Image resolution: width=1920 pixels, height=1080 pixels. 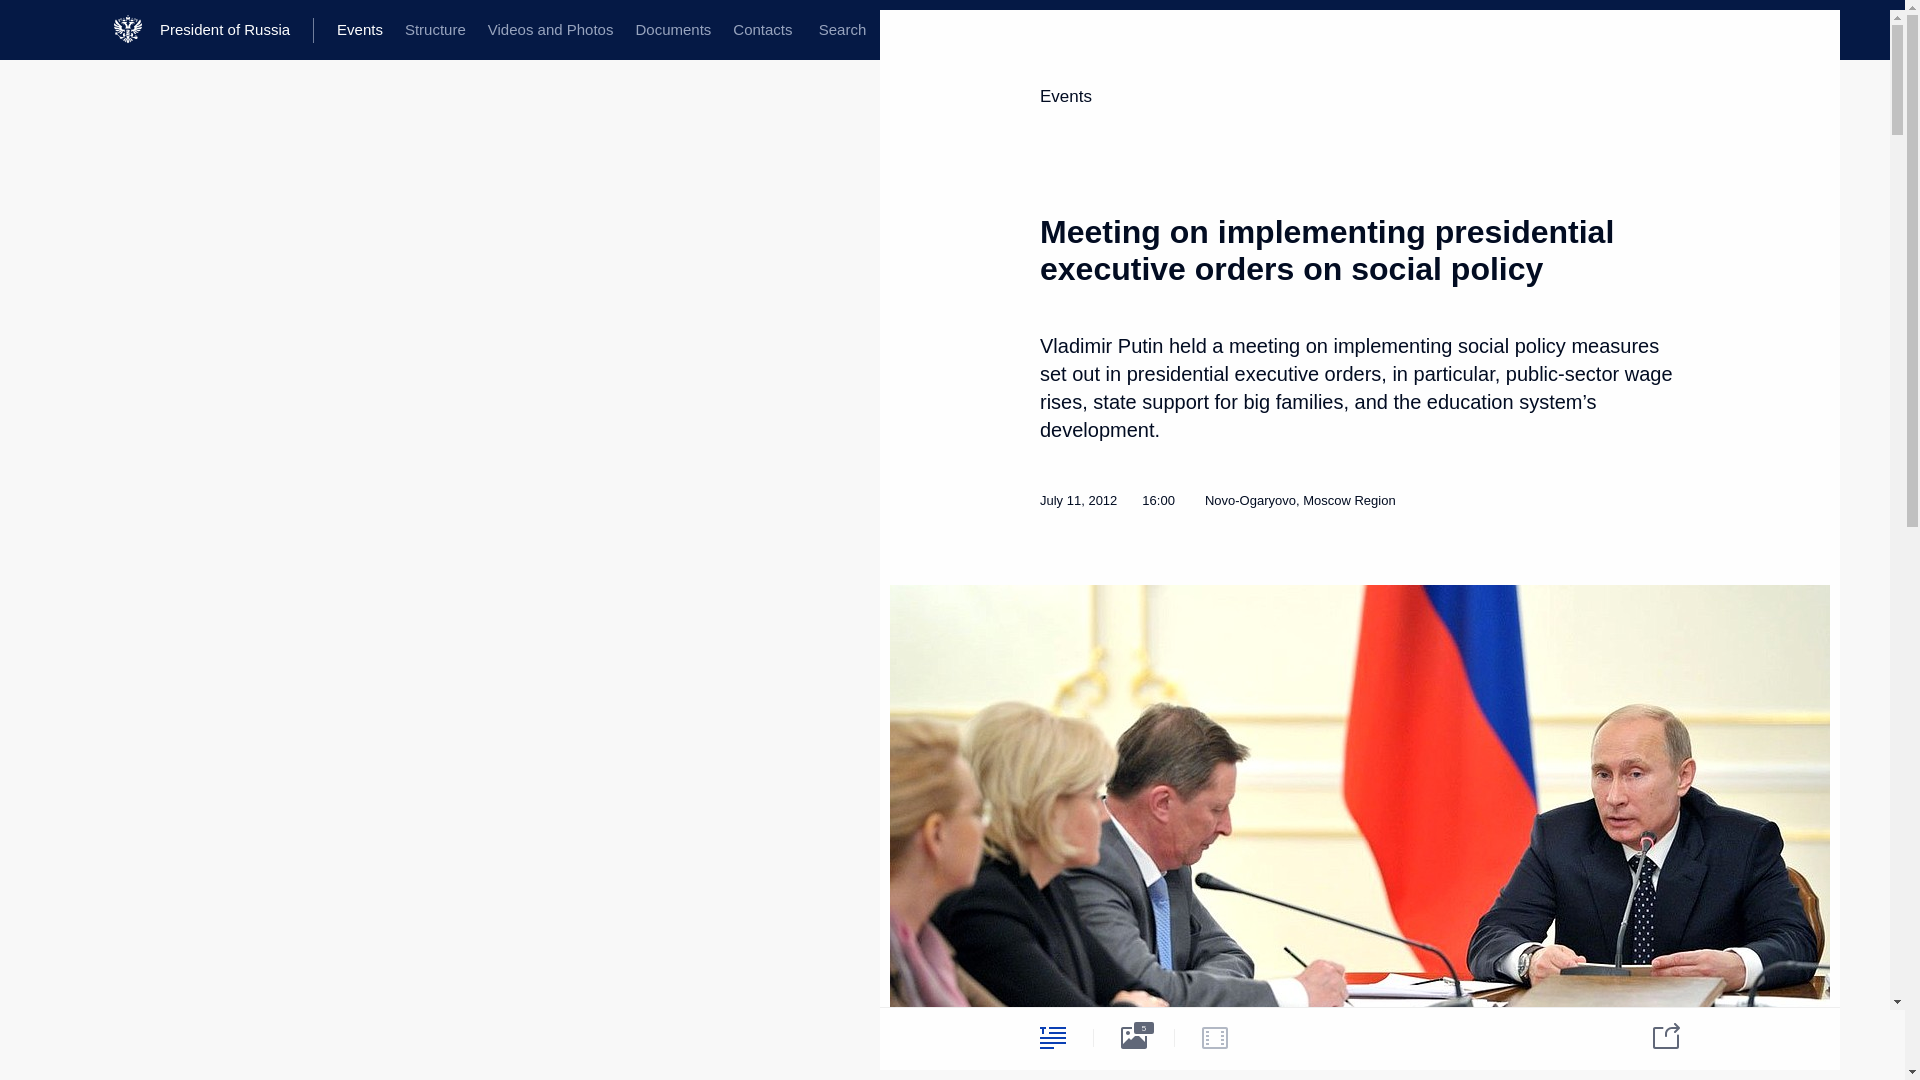 I want to click on Search, so click(x=842, y=30).